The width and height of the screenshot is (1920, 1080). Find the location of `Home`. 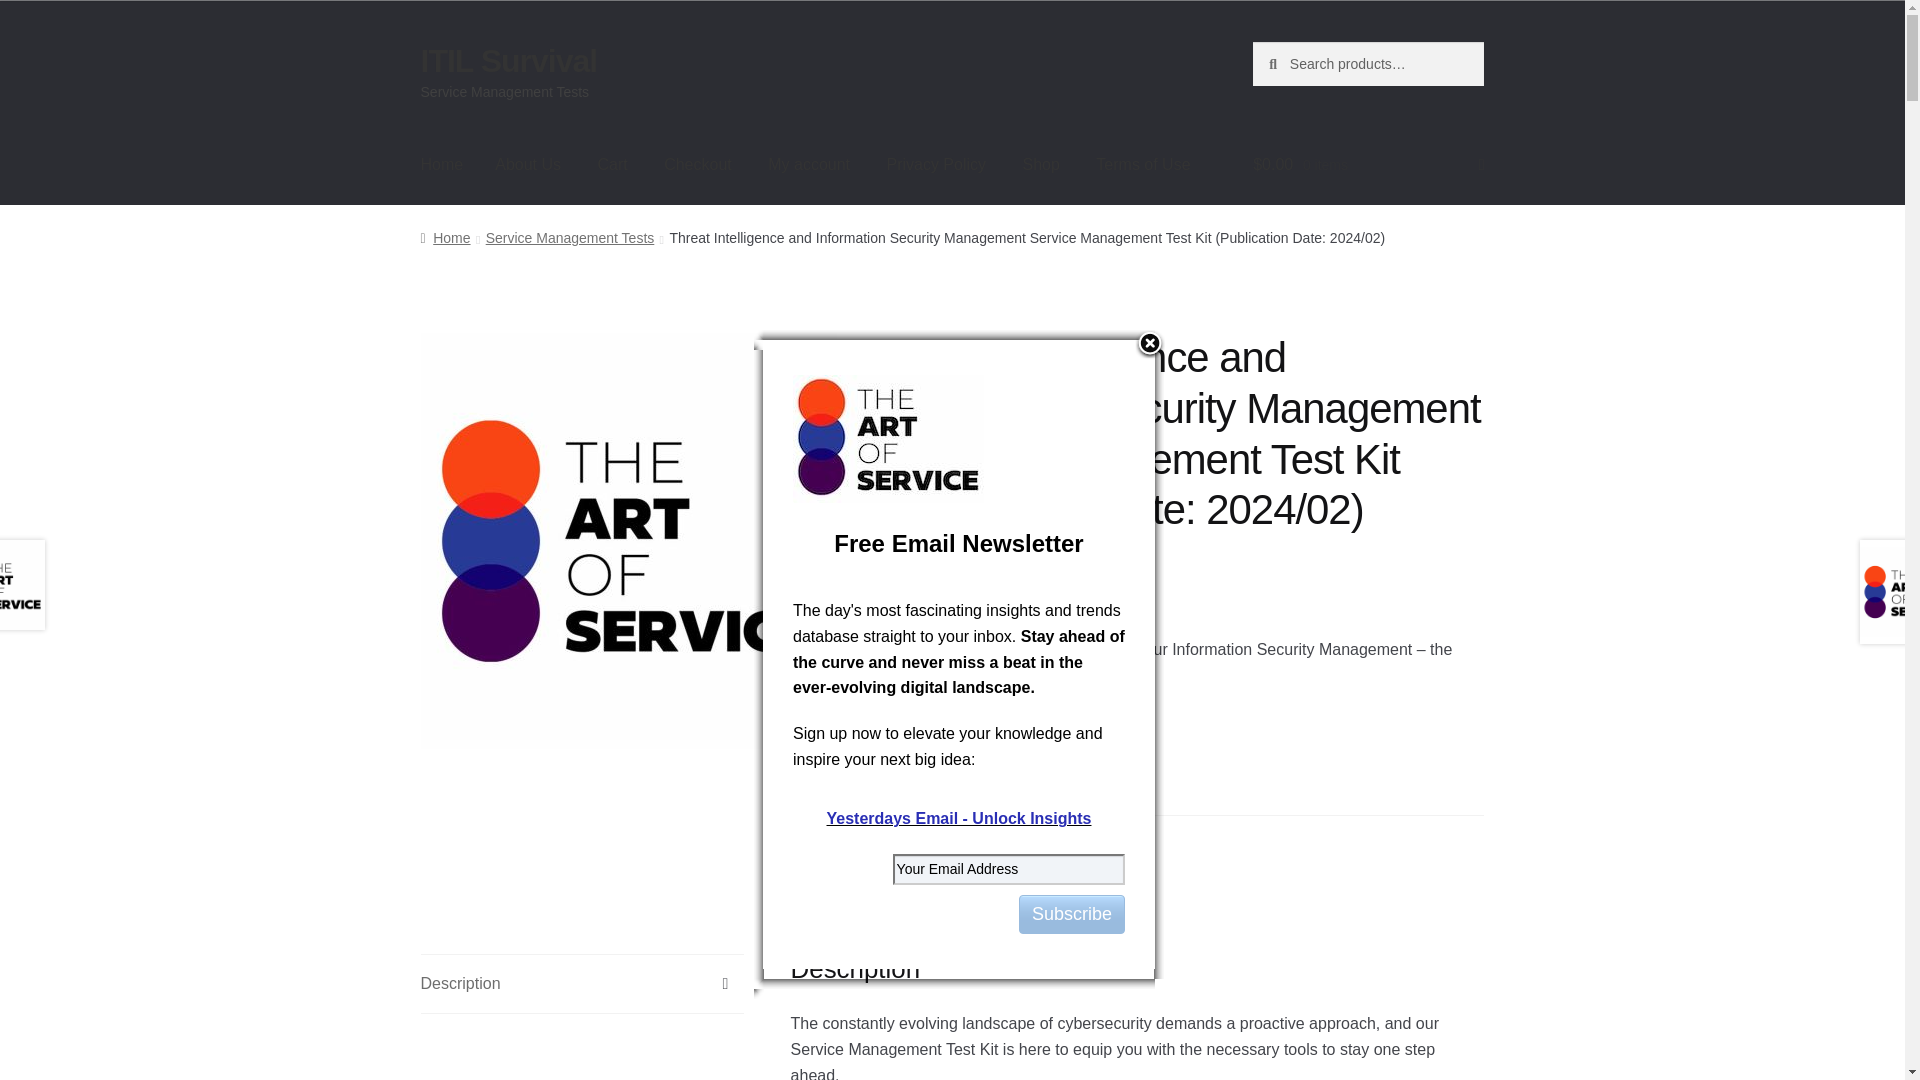

Home is located at coordinates (442, 165).